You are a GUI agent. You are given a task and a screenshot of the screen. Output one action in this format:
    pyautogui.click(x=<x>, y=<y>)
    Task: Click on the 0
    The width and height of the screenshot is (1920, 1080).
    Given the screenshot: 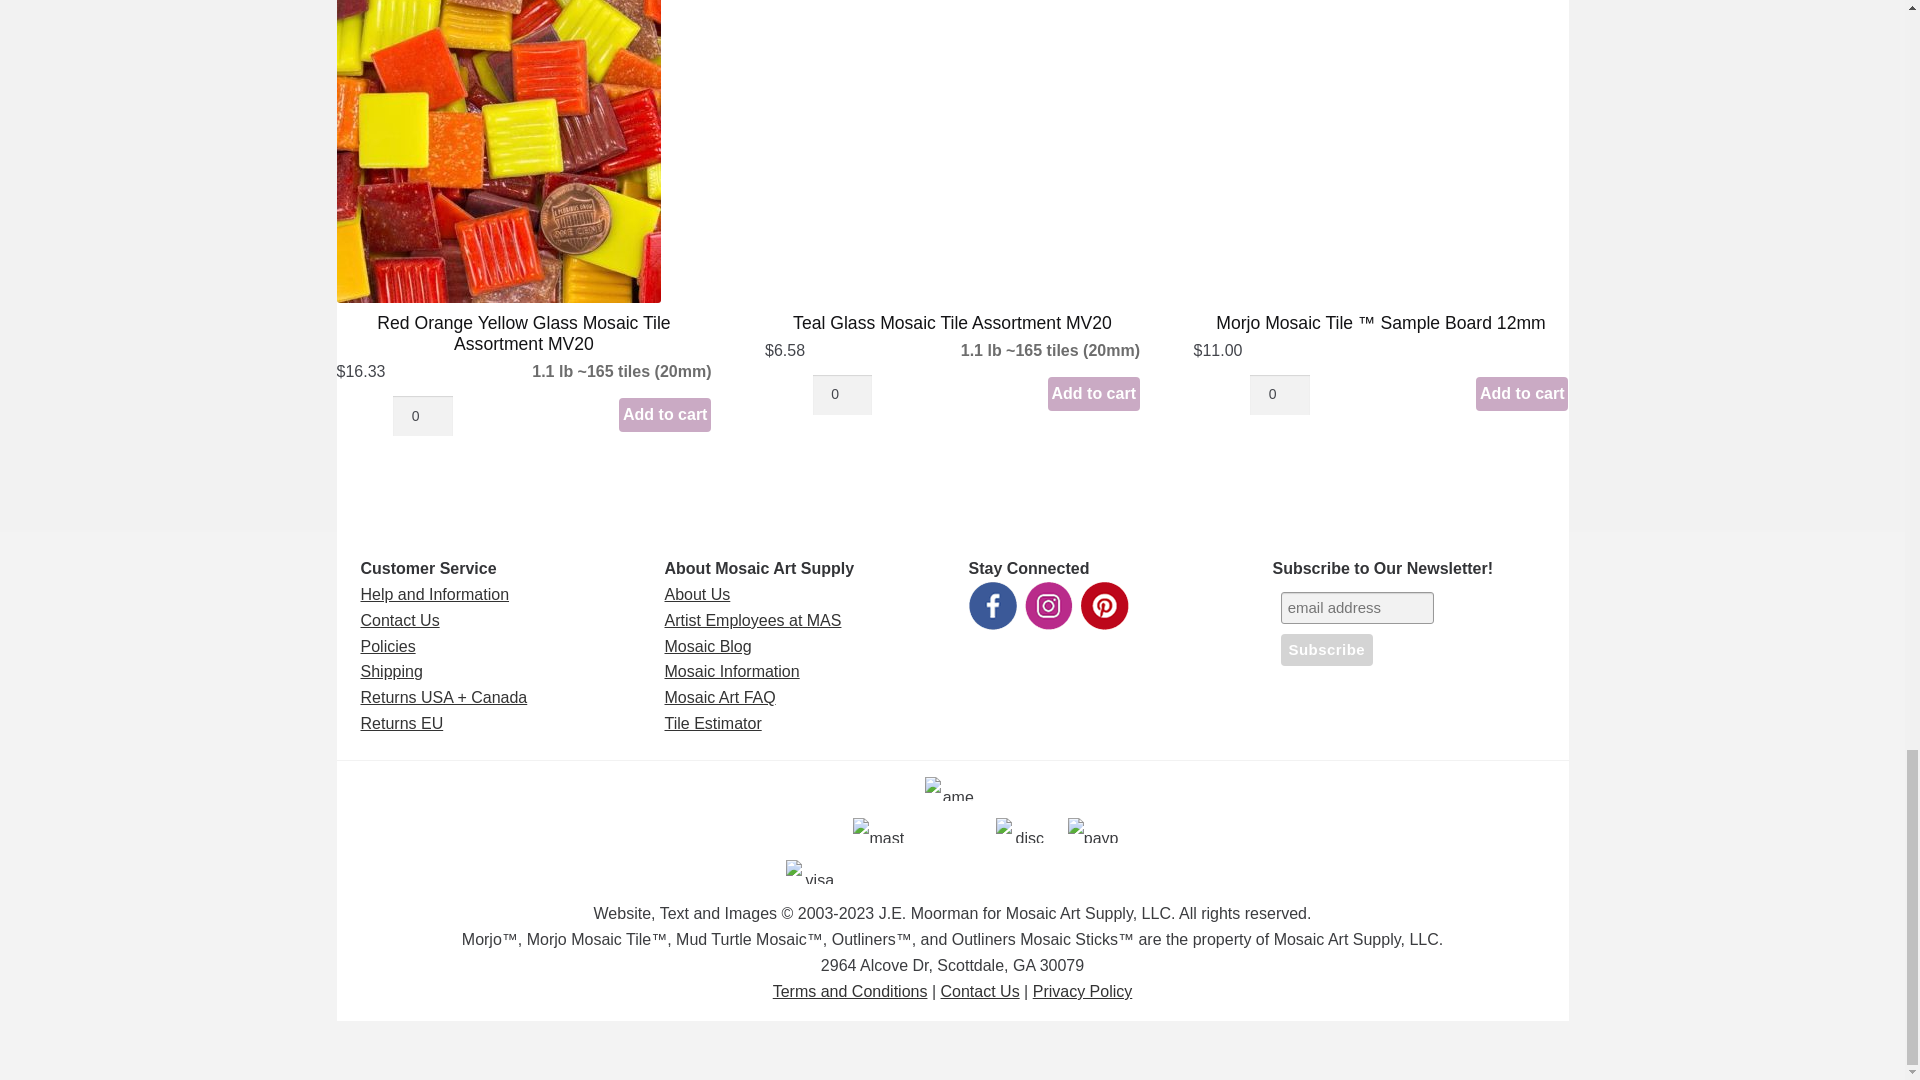 What is the action you would take?
    pyautogui.click(x=422, y=416)
    